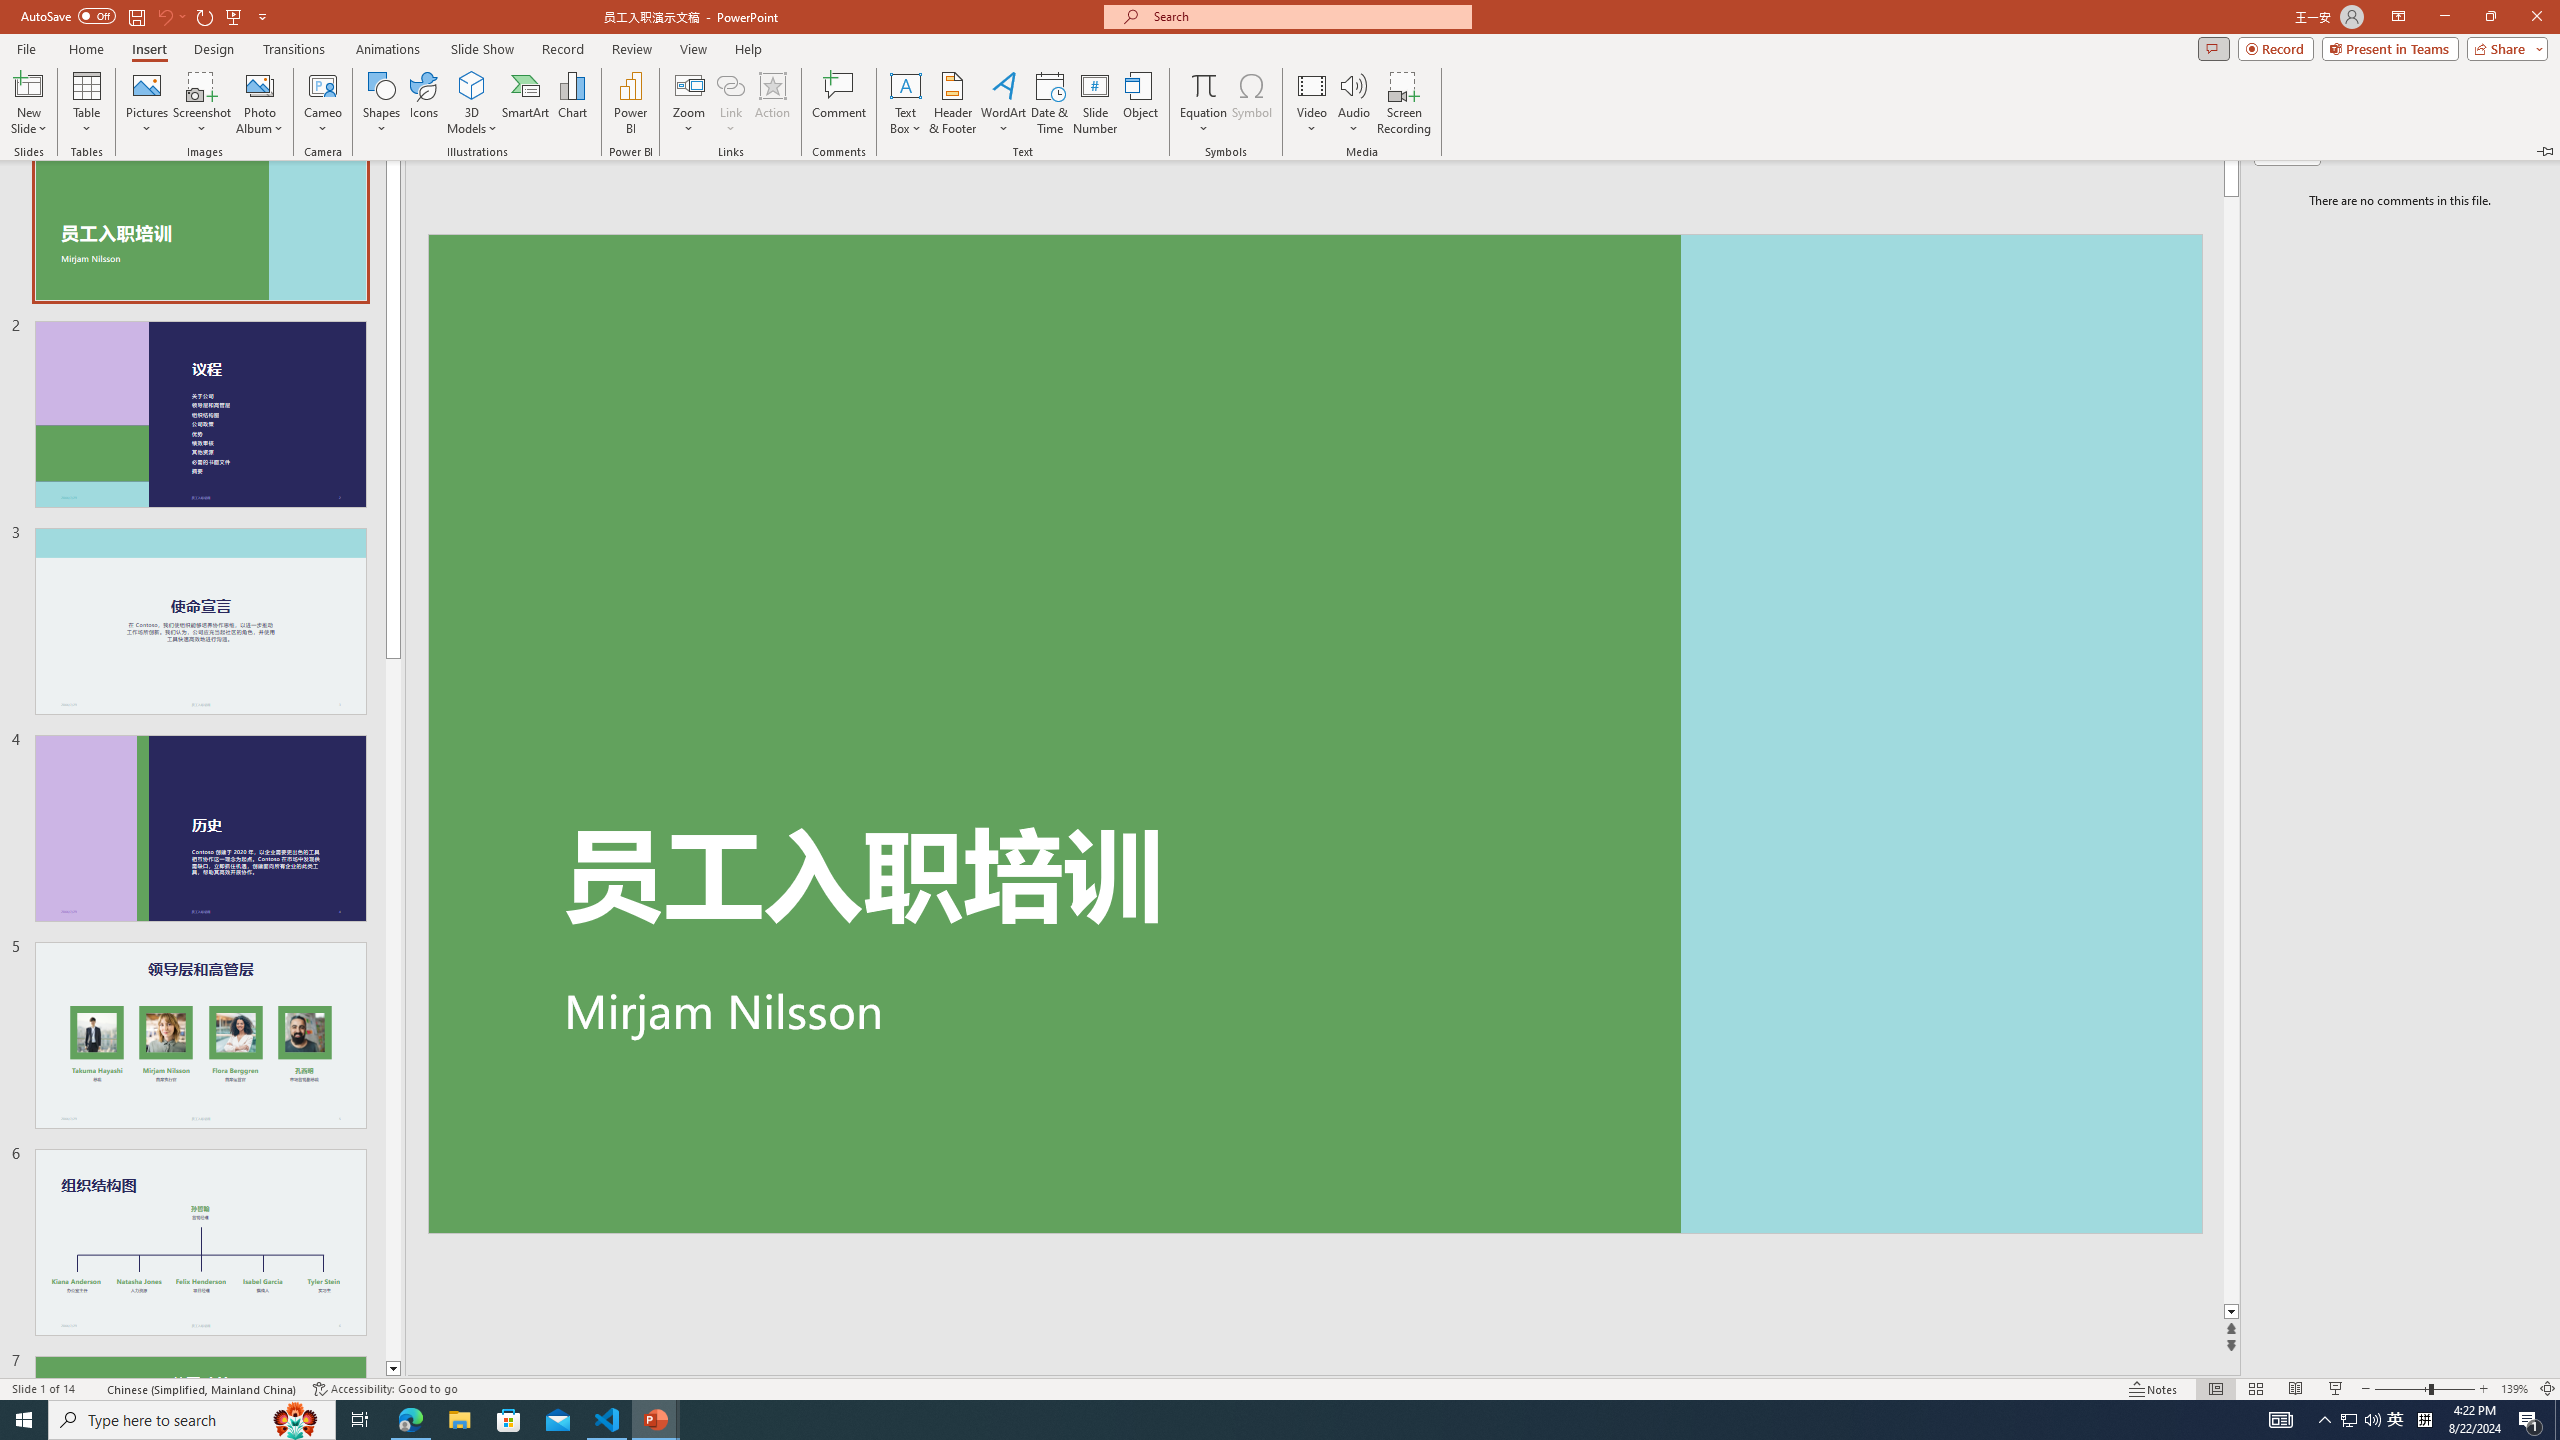 The image size is (2560, 1440). What do you see at coordinates (112, 162) in the screenshot?
I see `Copy` at bounding box center [112, 162].